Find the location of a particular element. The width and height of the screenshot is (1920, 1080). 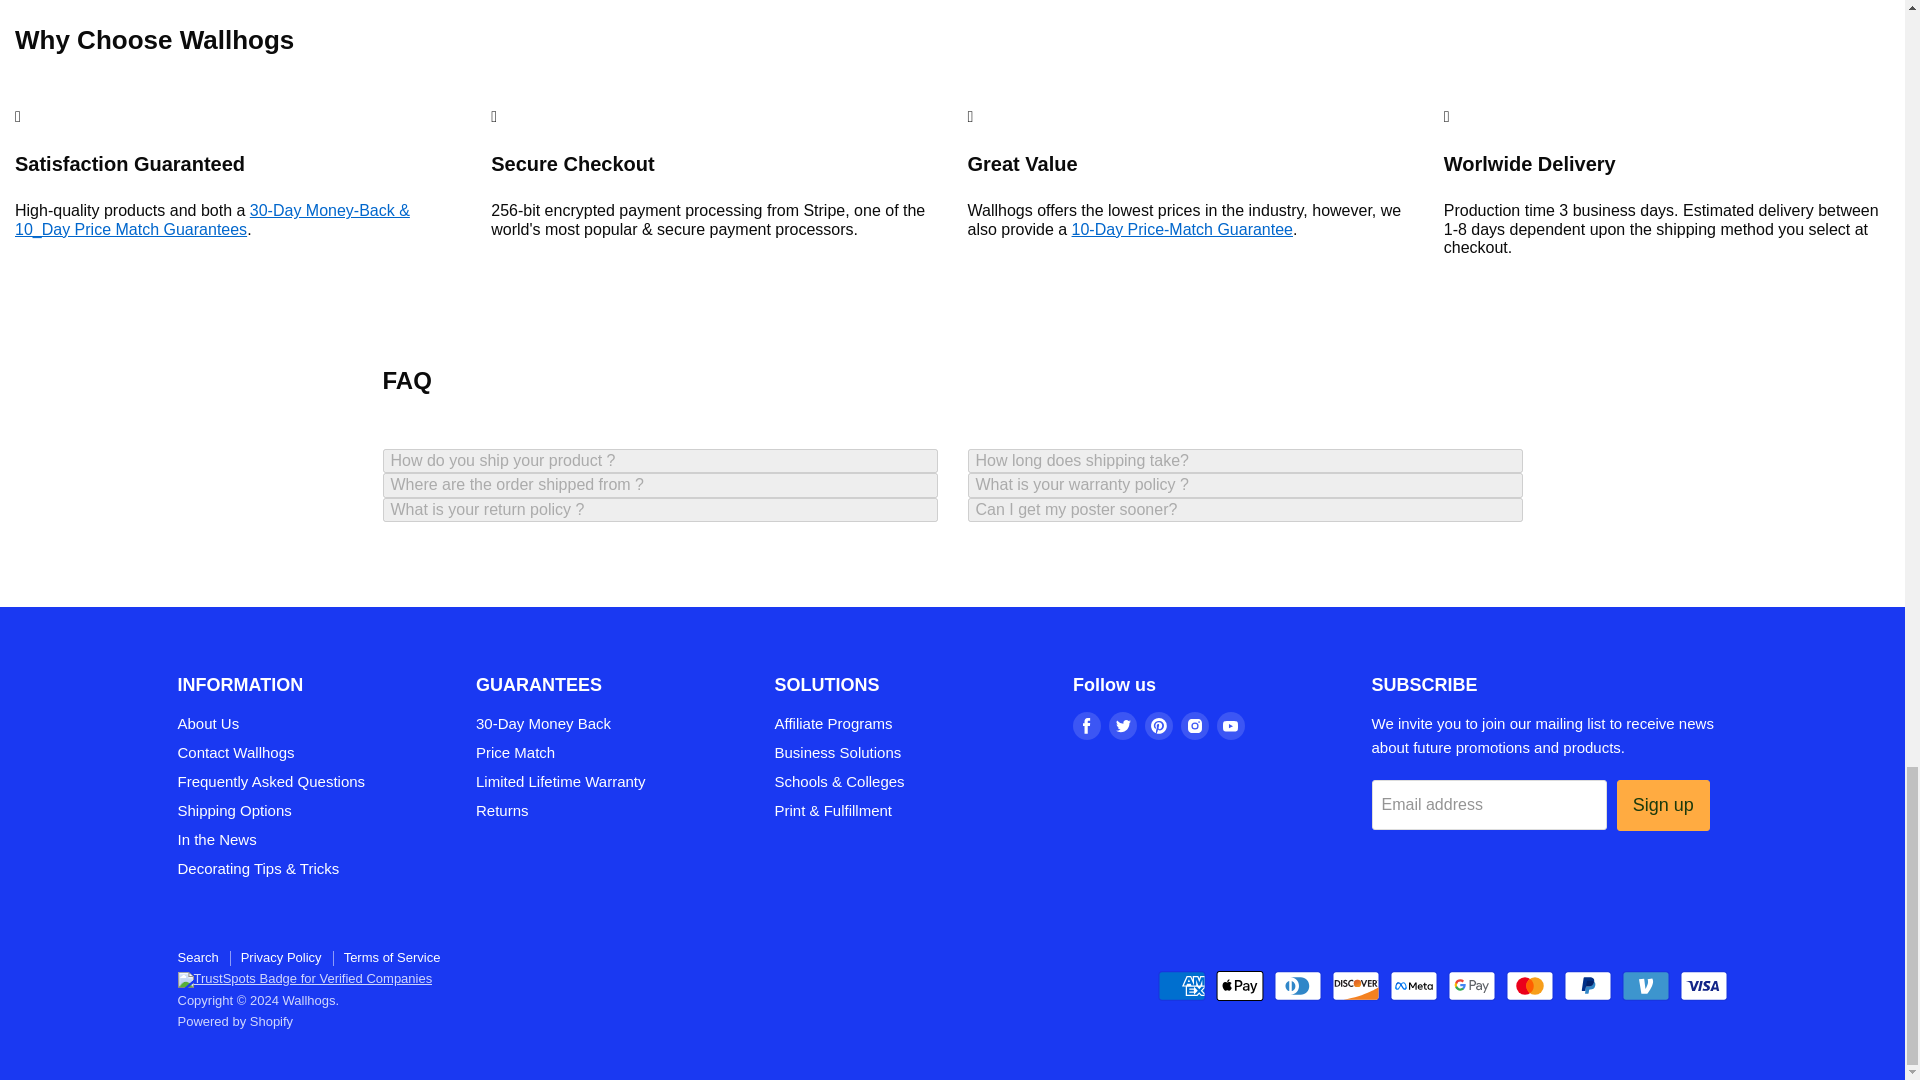

Youtube is located at coordinates (1230, 725).